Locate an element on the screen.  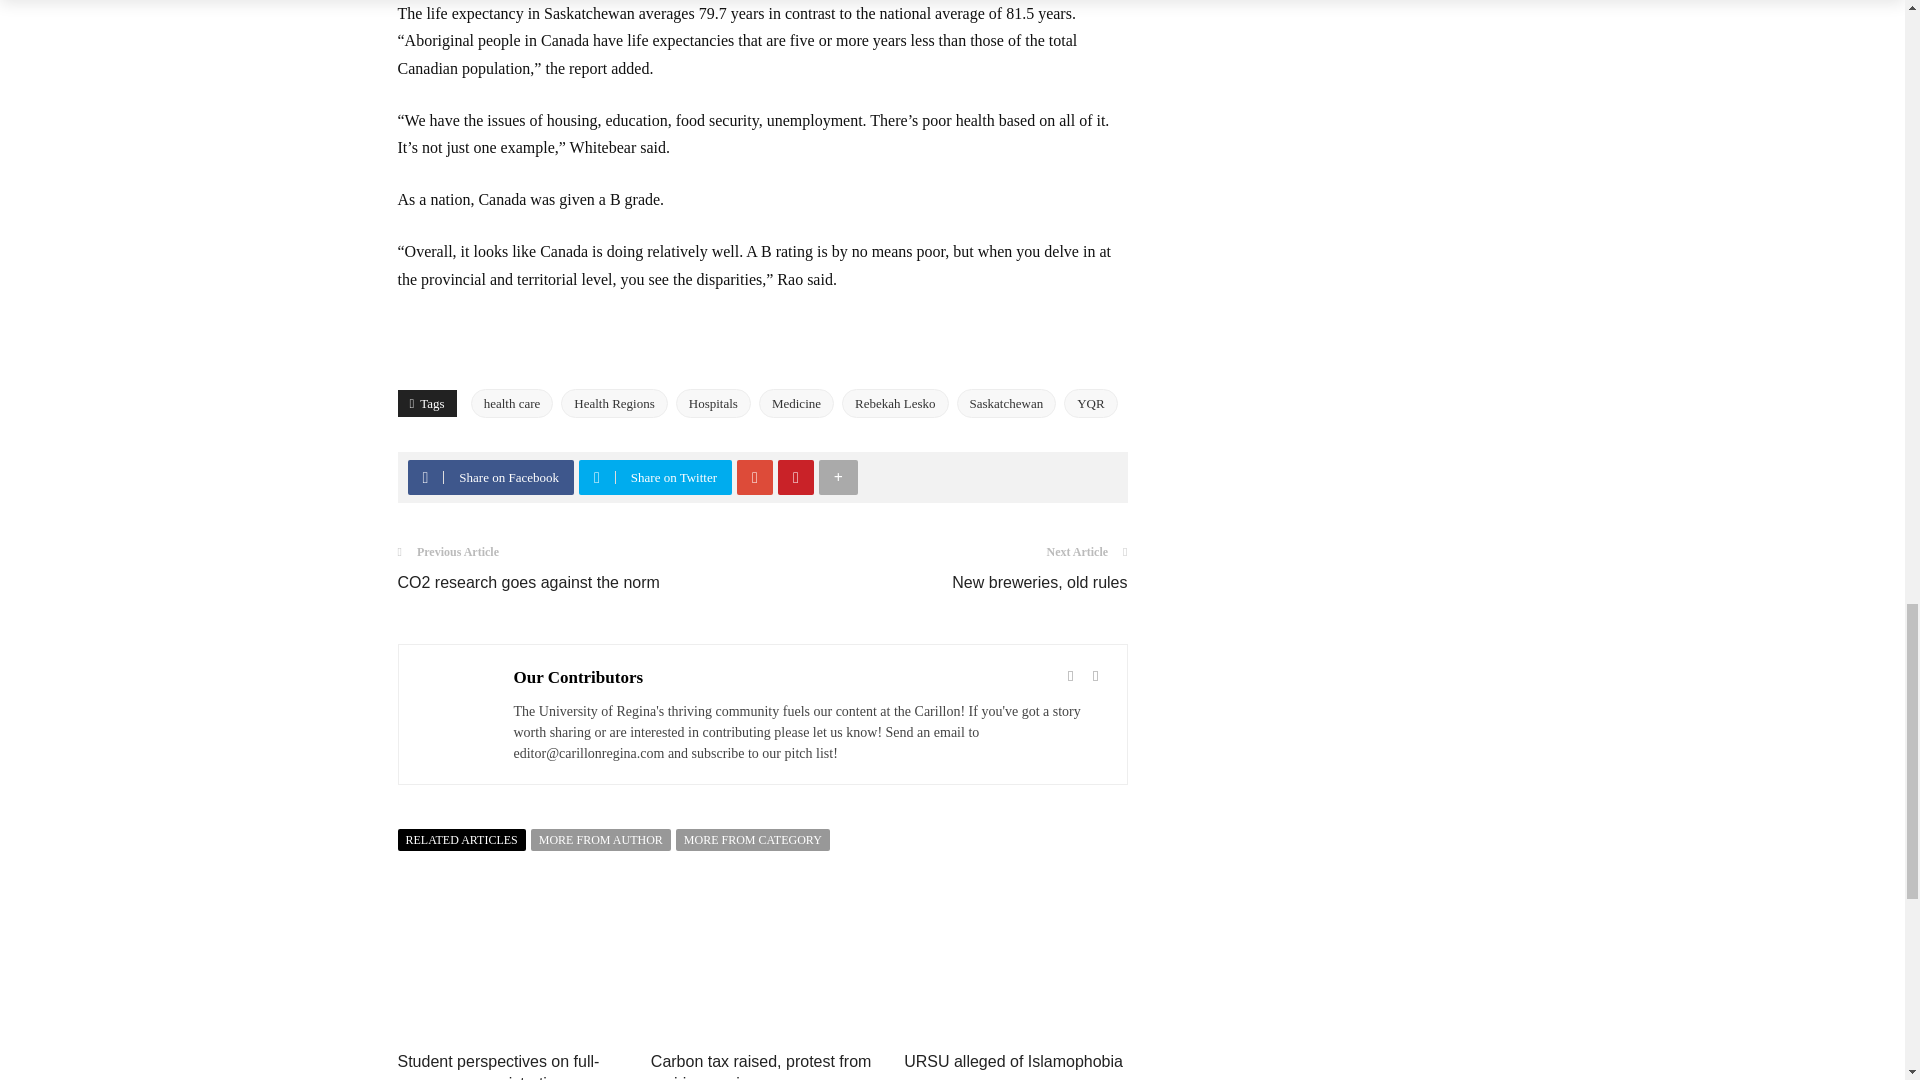
View all posts tagged Rebekah Lesko is located at coordinates (895, 404).